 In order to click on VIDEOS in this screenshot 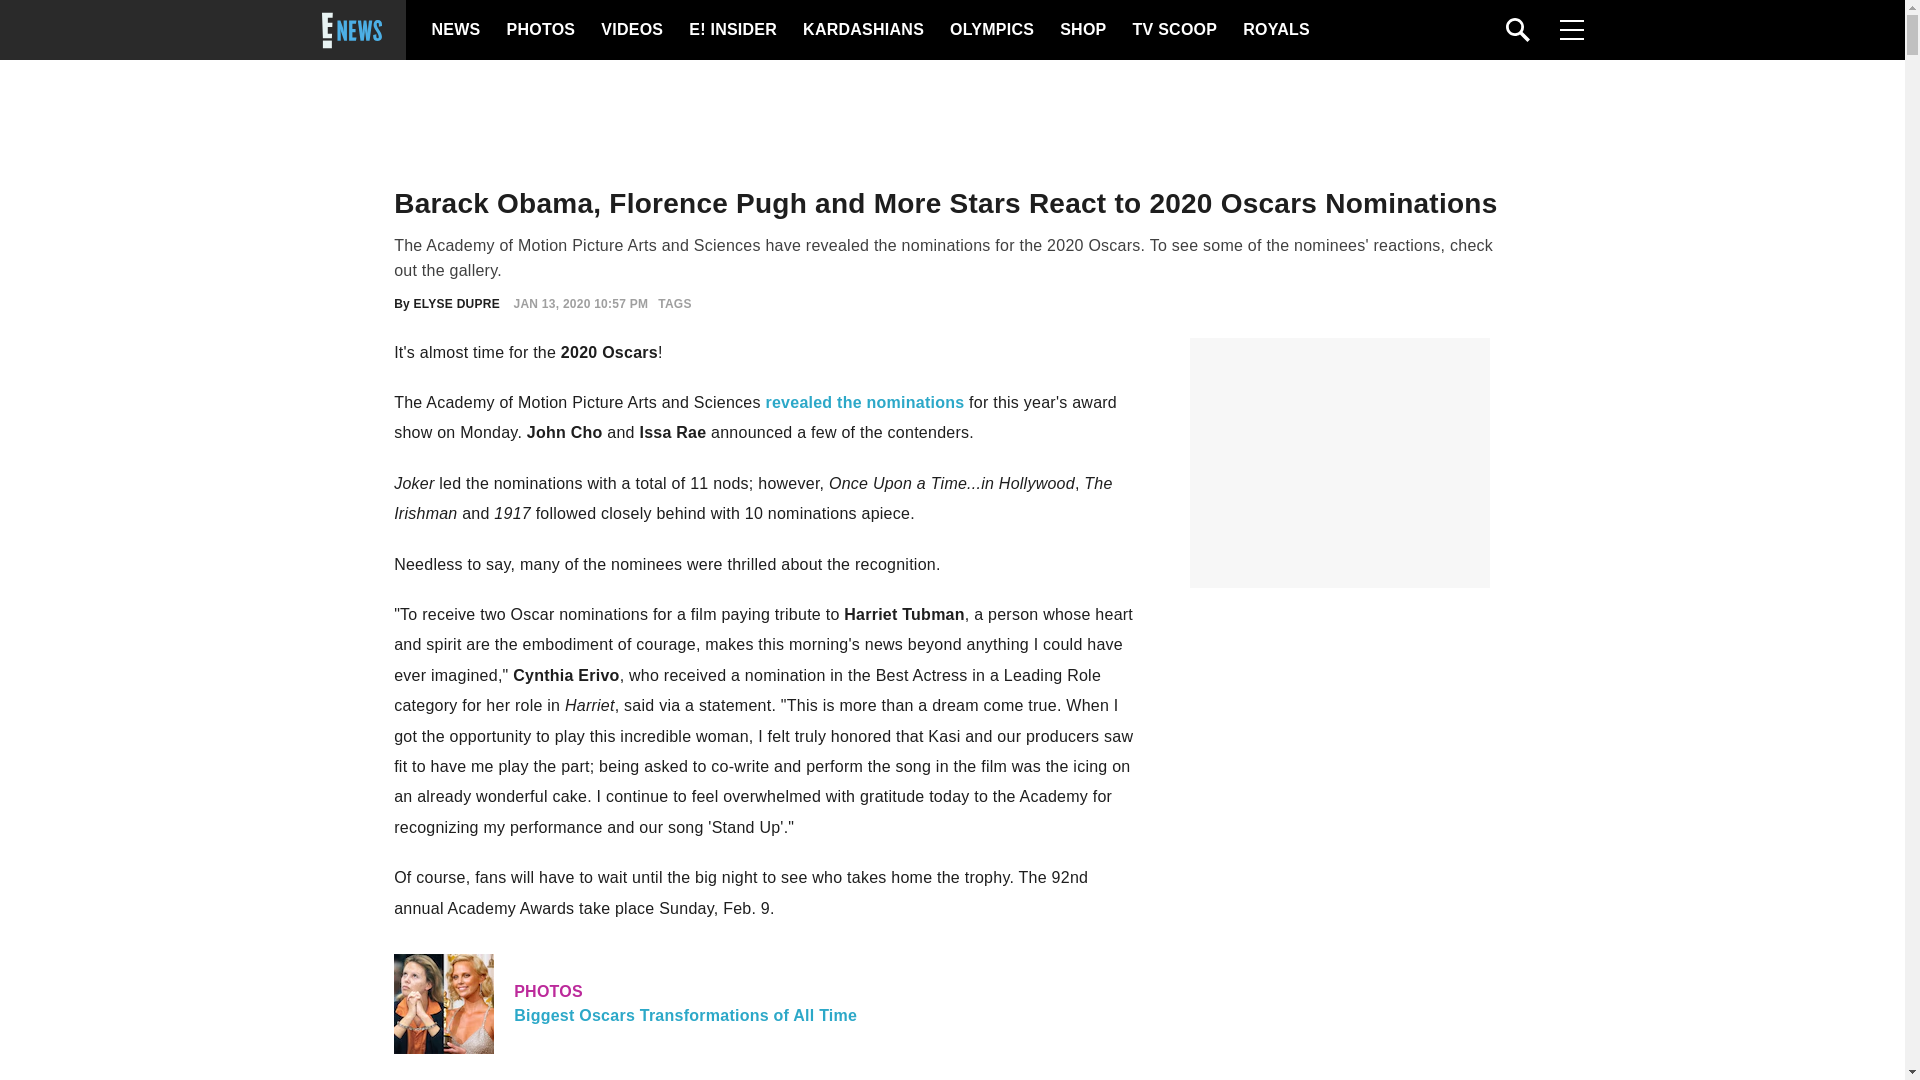, I will do `click(991, 30)`.